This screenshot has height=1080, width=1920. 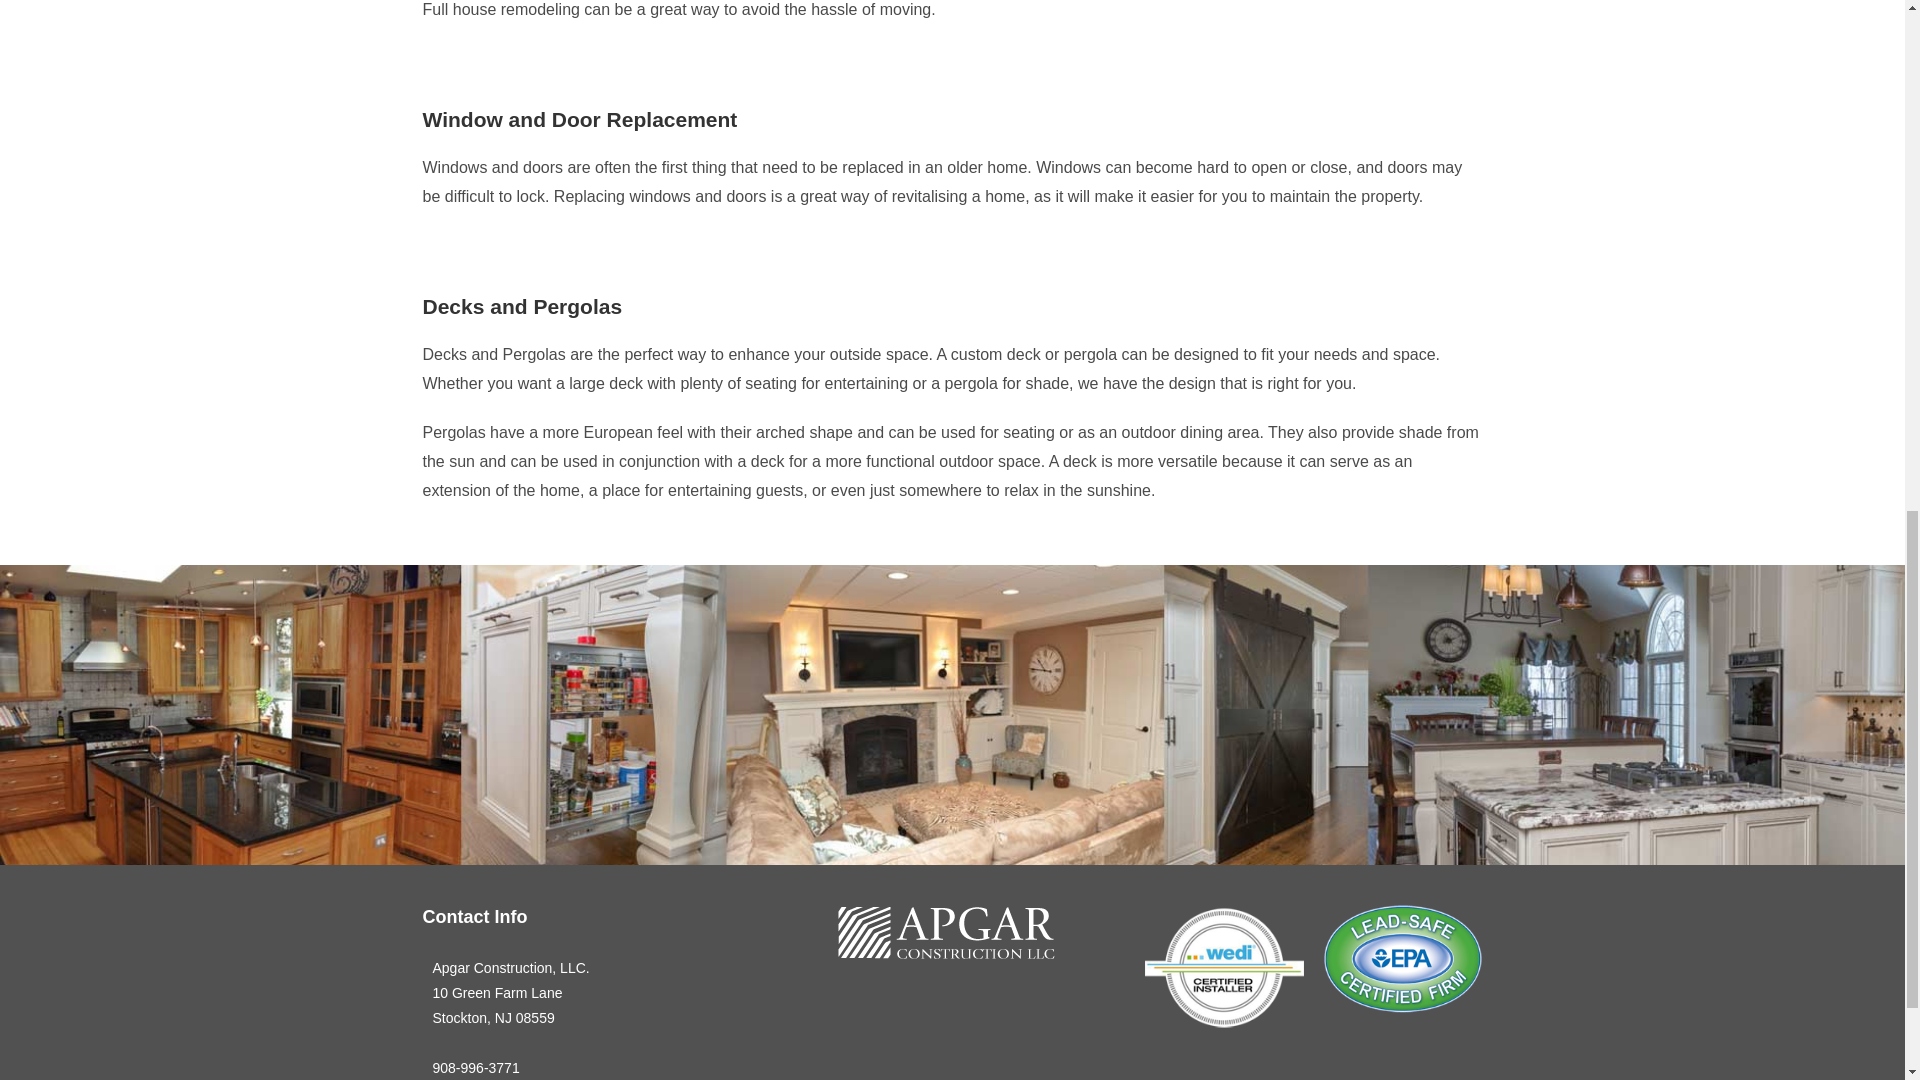 I want to click on lead-safe-150, so click(x=1403, y=960).